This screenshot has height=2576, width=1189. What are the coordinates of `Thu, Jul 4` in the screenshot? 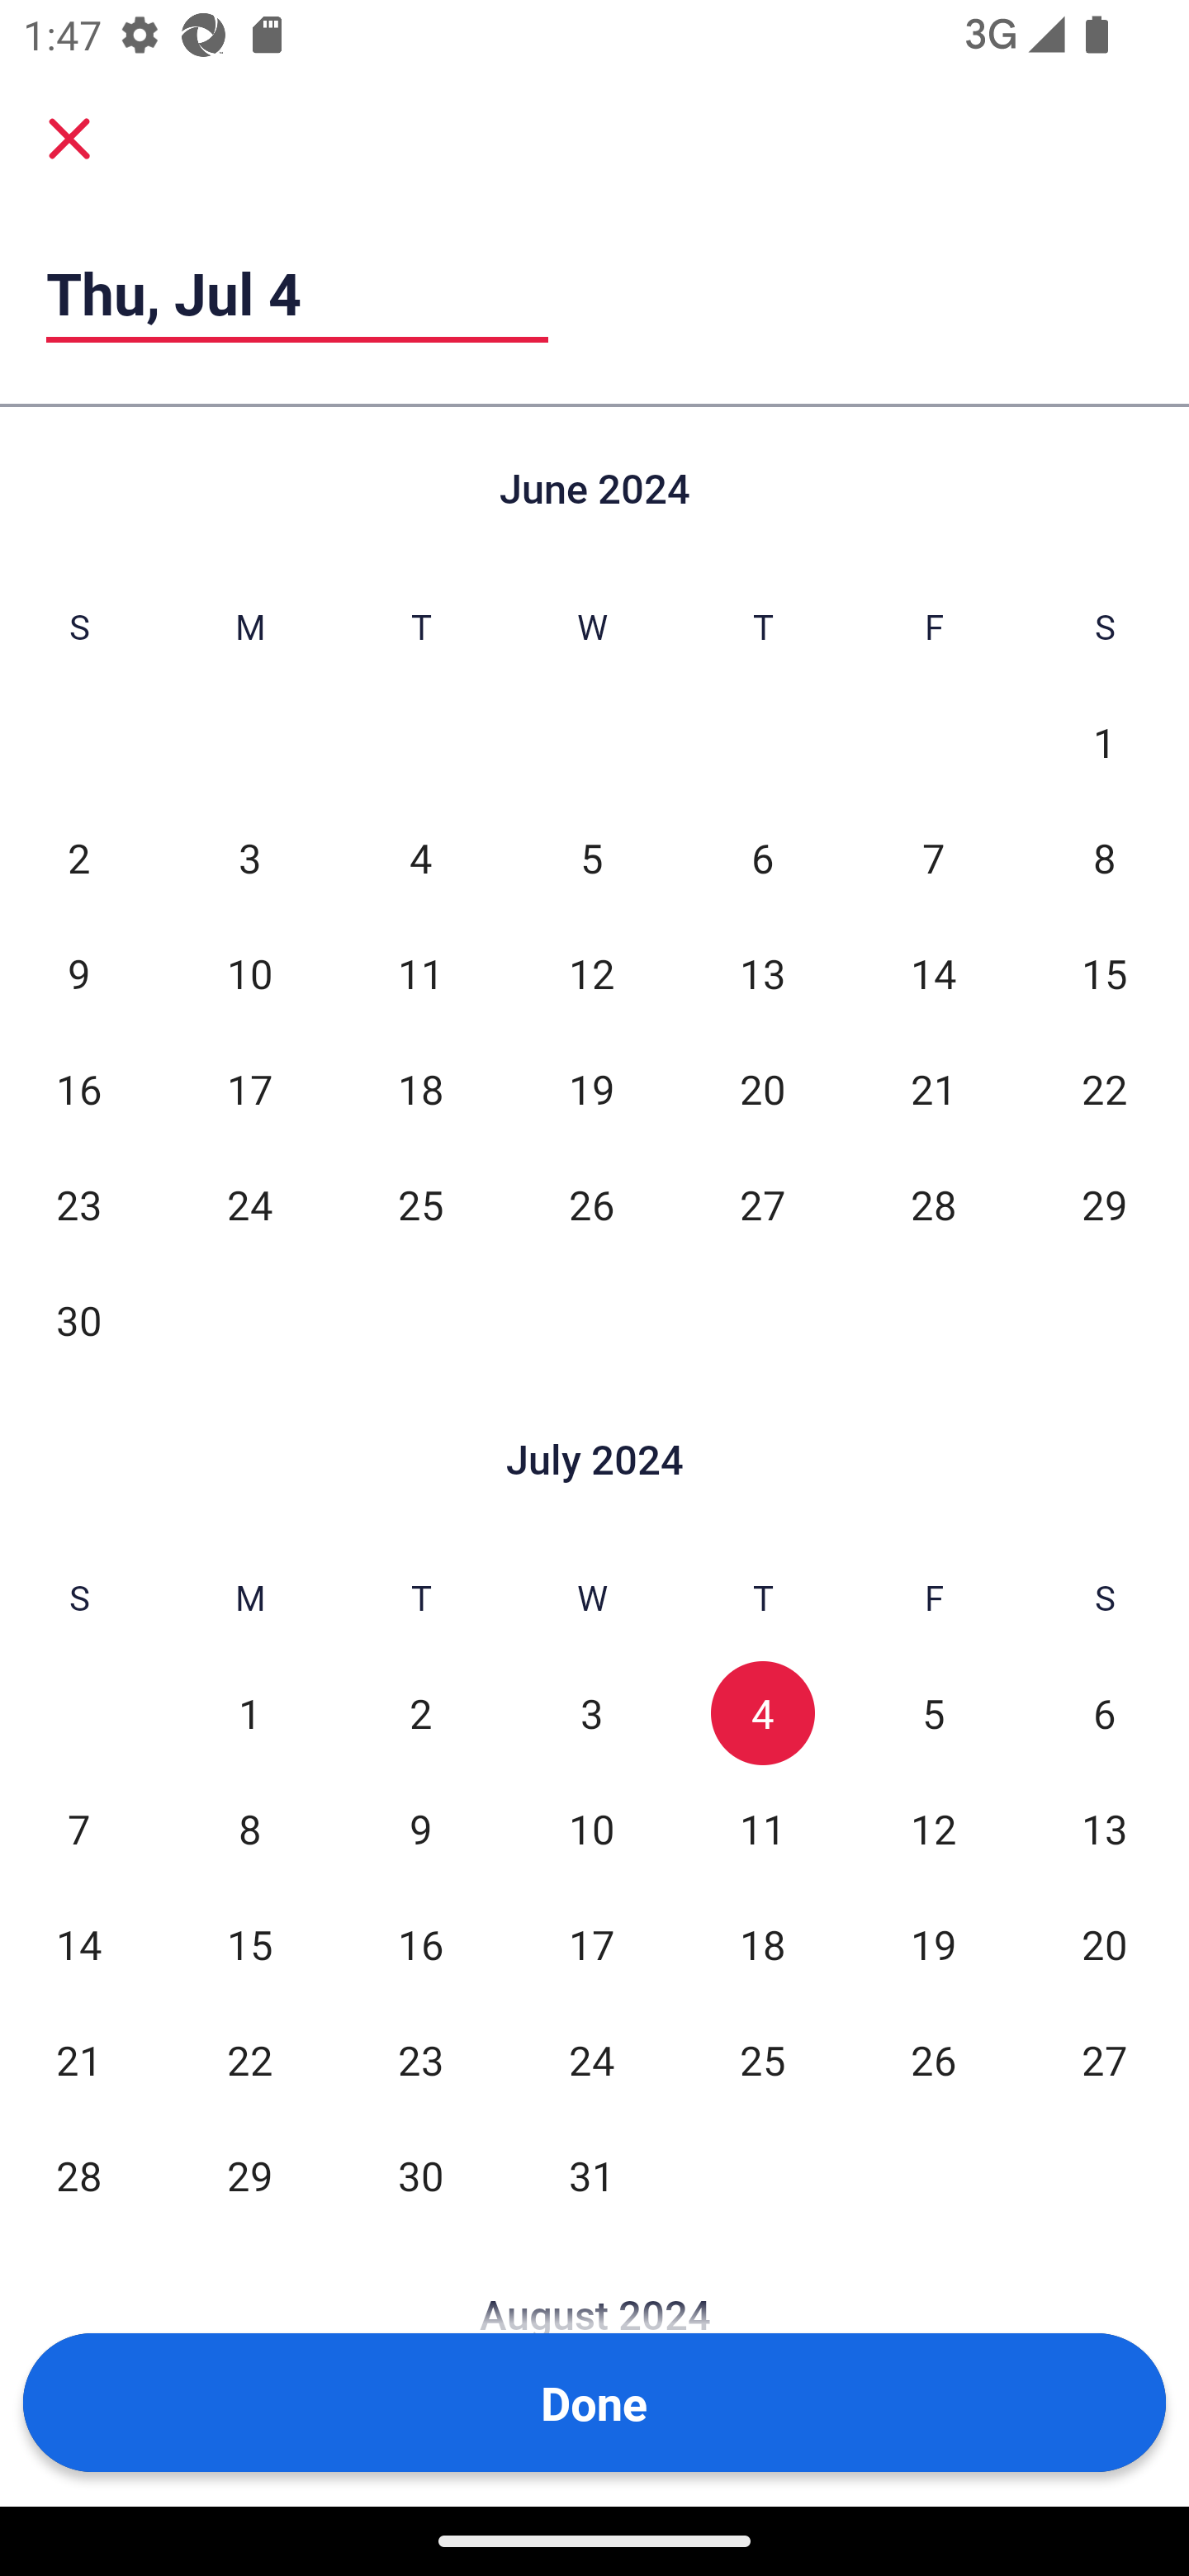 It's located at (297, 293).